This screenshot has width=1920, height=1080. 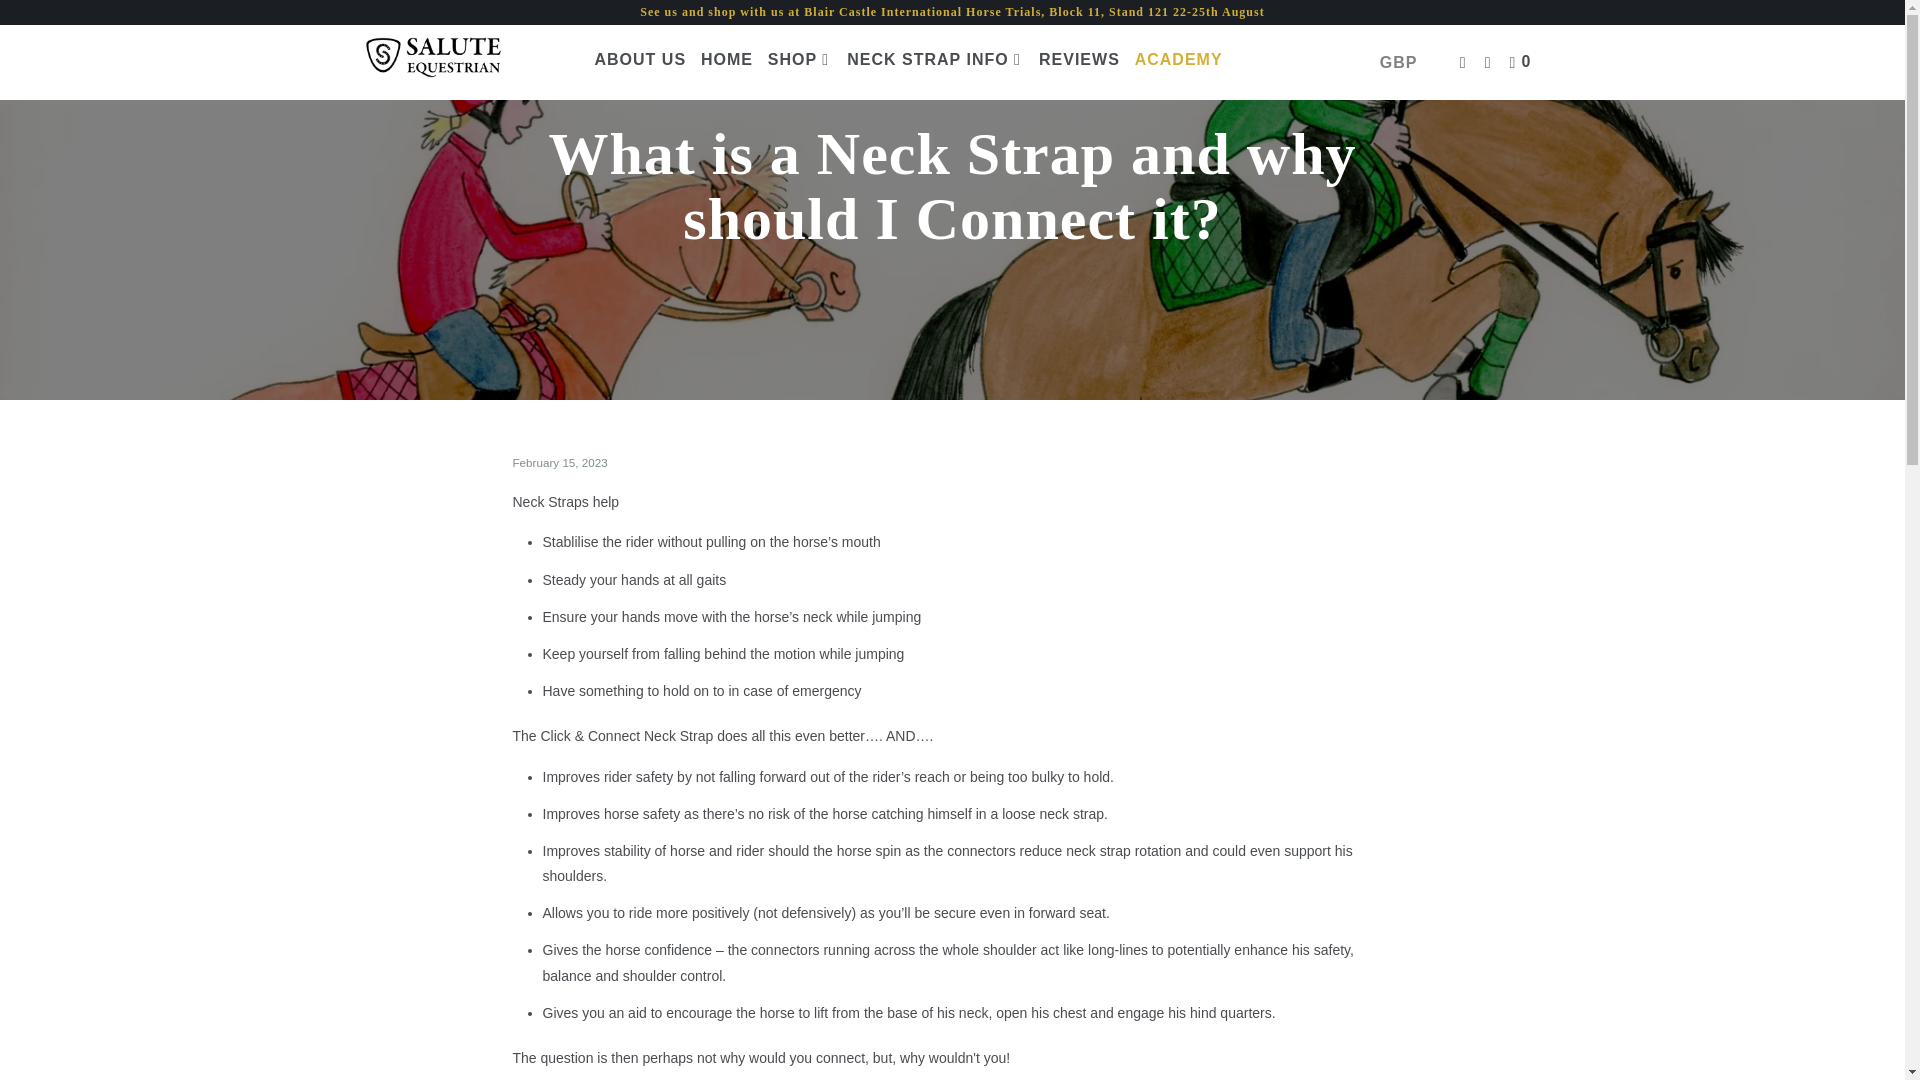 What do you see at coordinates (726, 60) in the screenshot?
I see `HOME` at bounding box center [726, 60].